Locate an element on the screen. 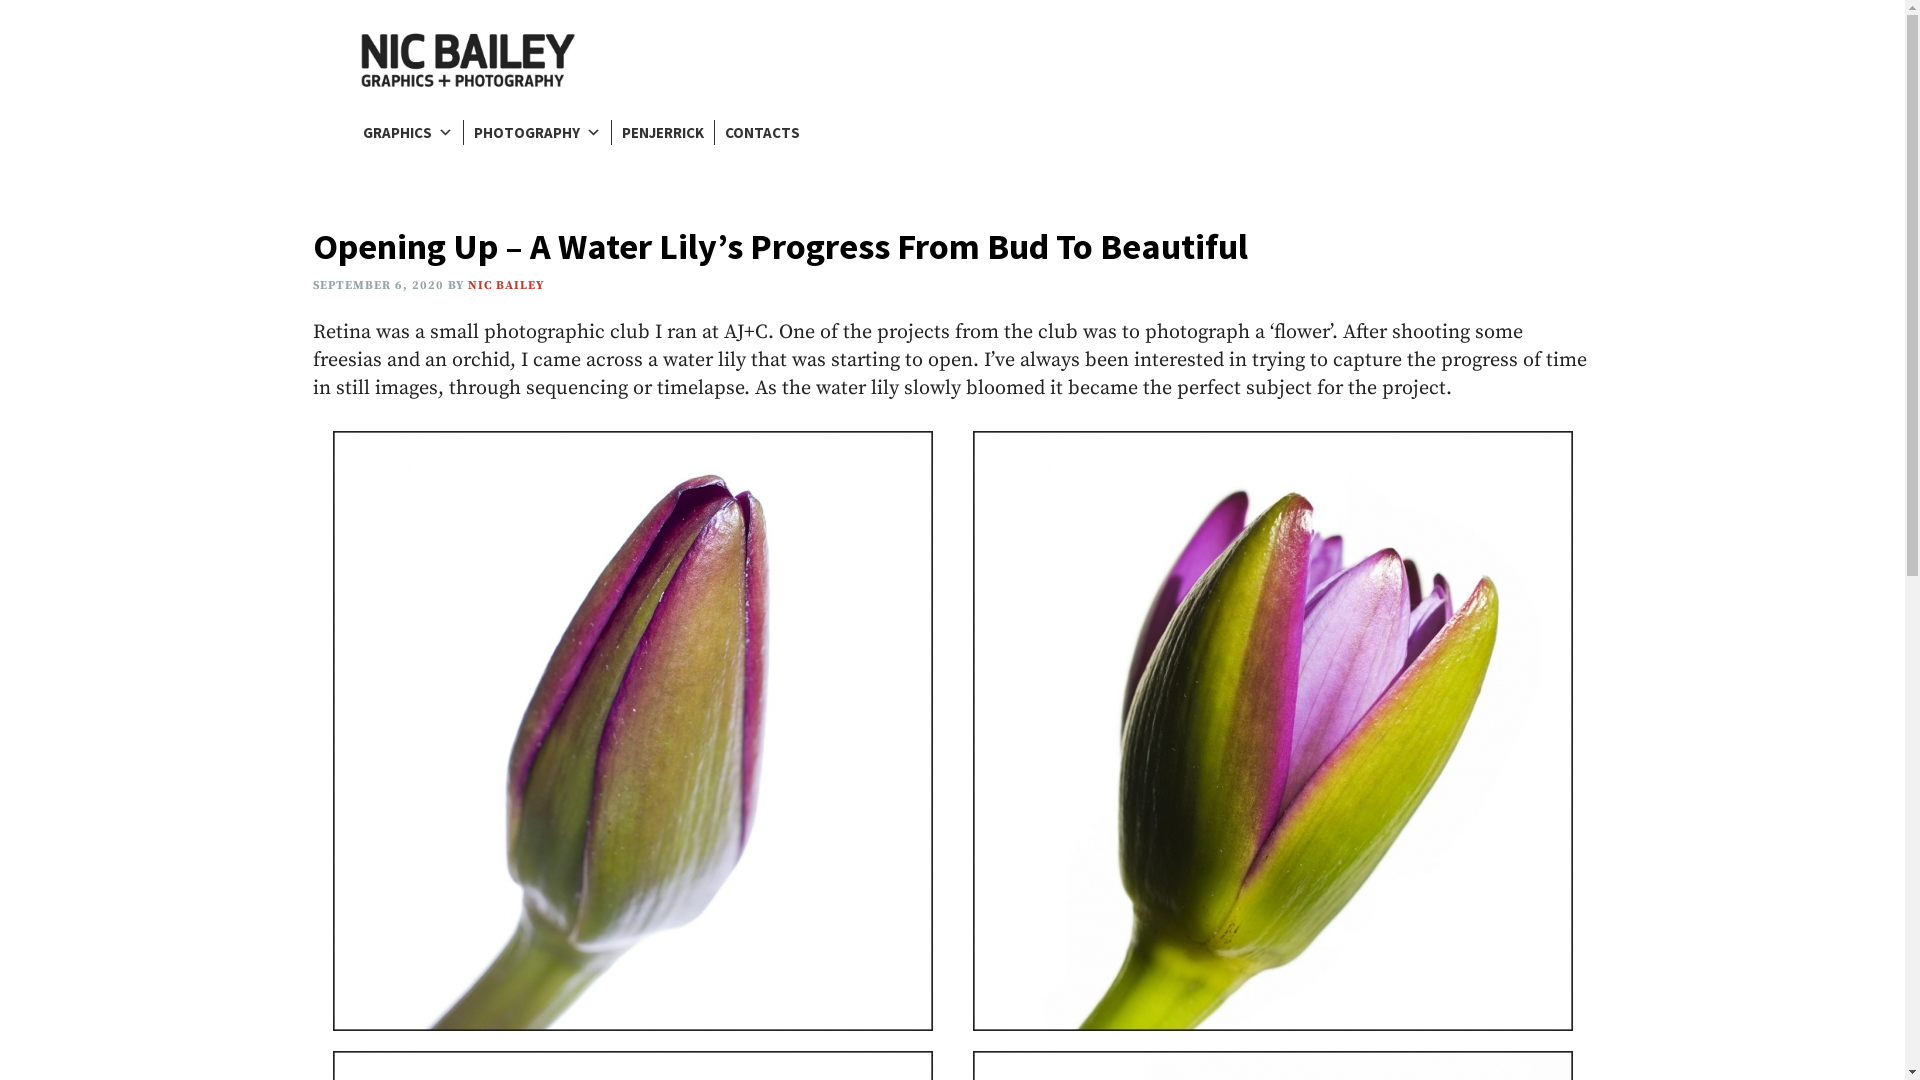 The height and width of the screenshot is (1080, 1920). PHOTOGRAPHY is located at coordinates (538, 132).